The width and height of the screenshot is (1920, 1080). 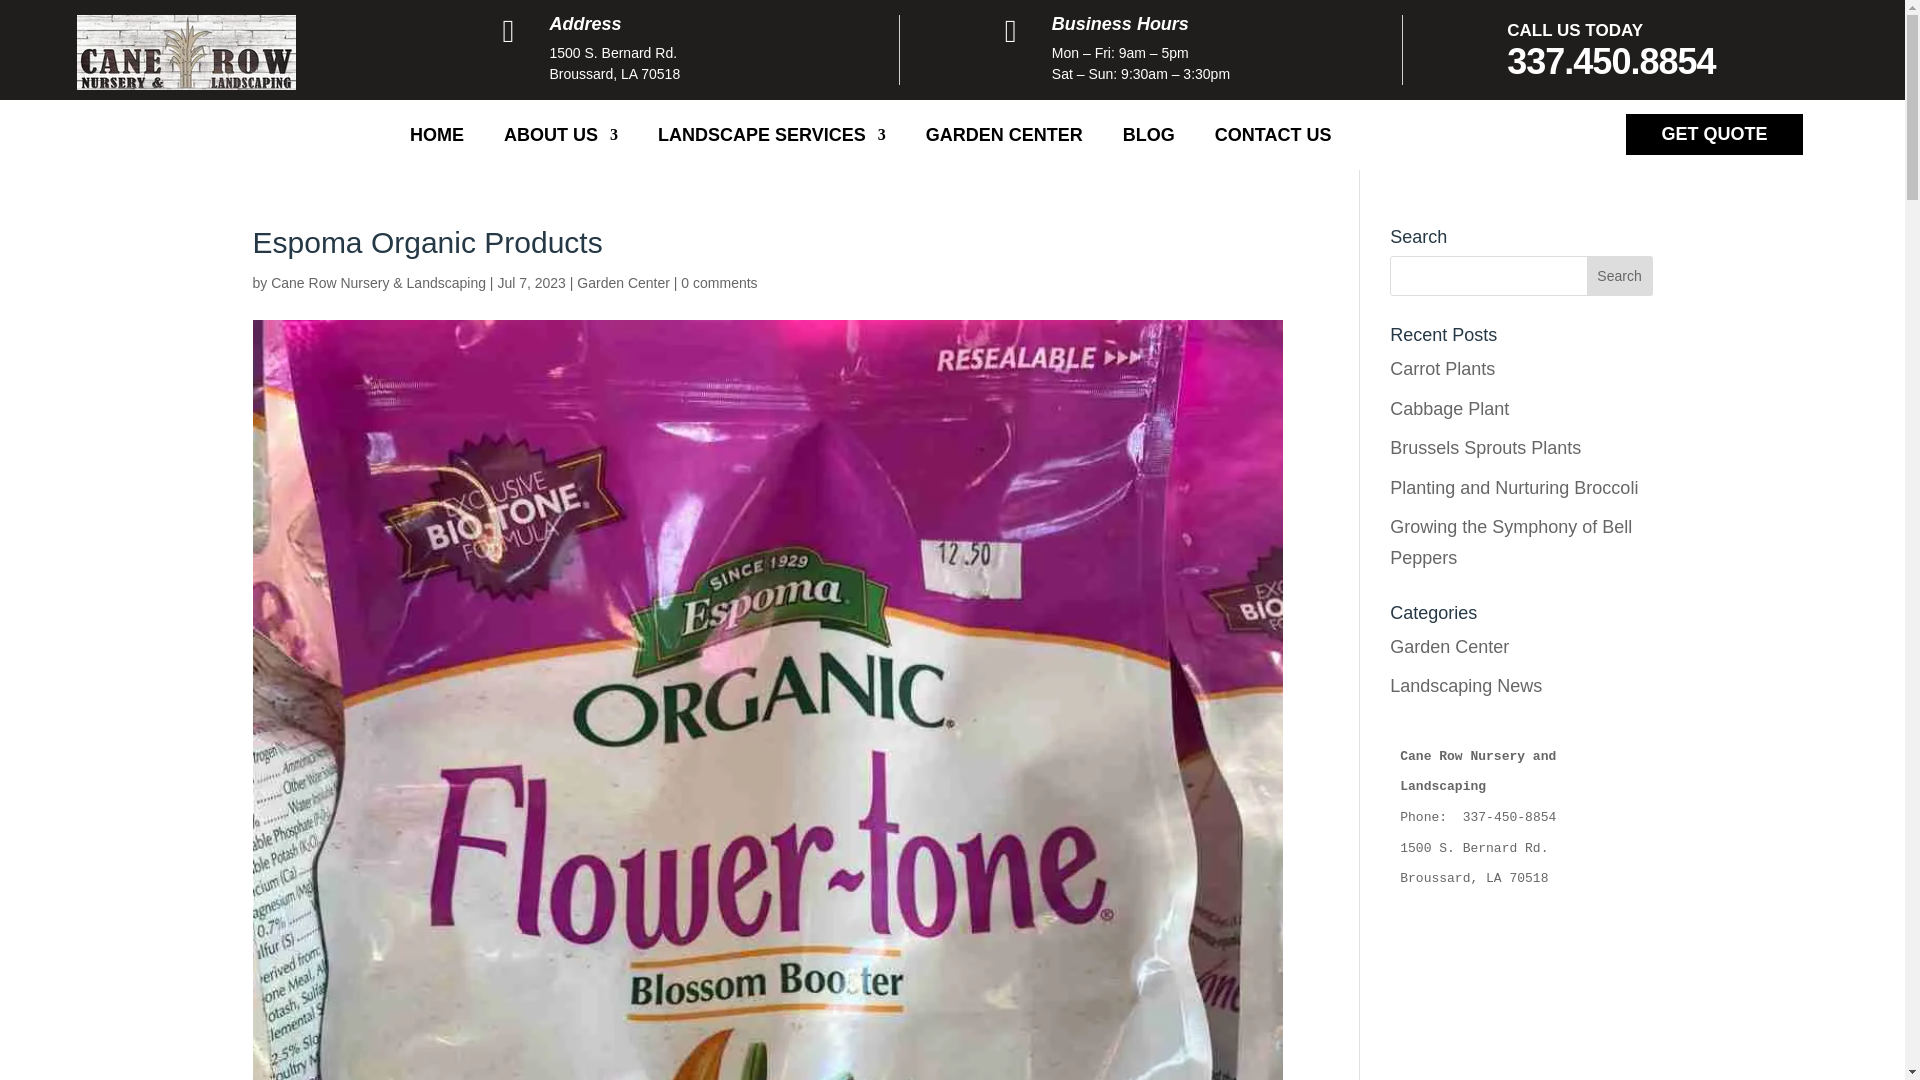 What do you see at coordinates (437, 139) in the screenshot?
I see `HOME` at bounding box center [437, 139].